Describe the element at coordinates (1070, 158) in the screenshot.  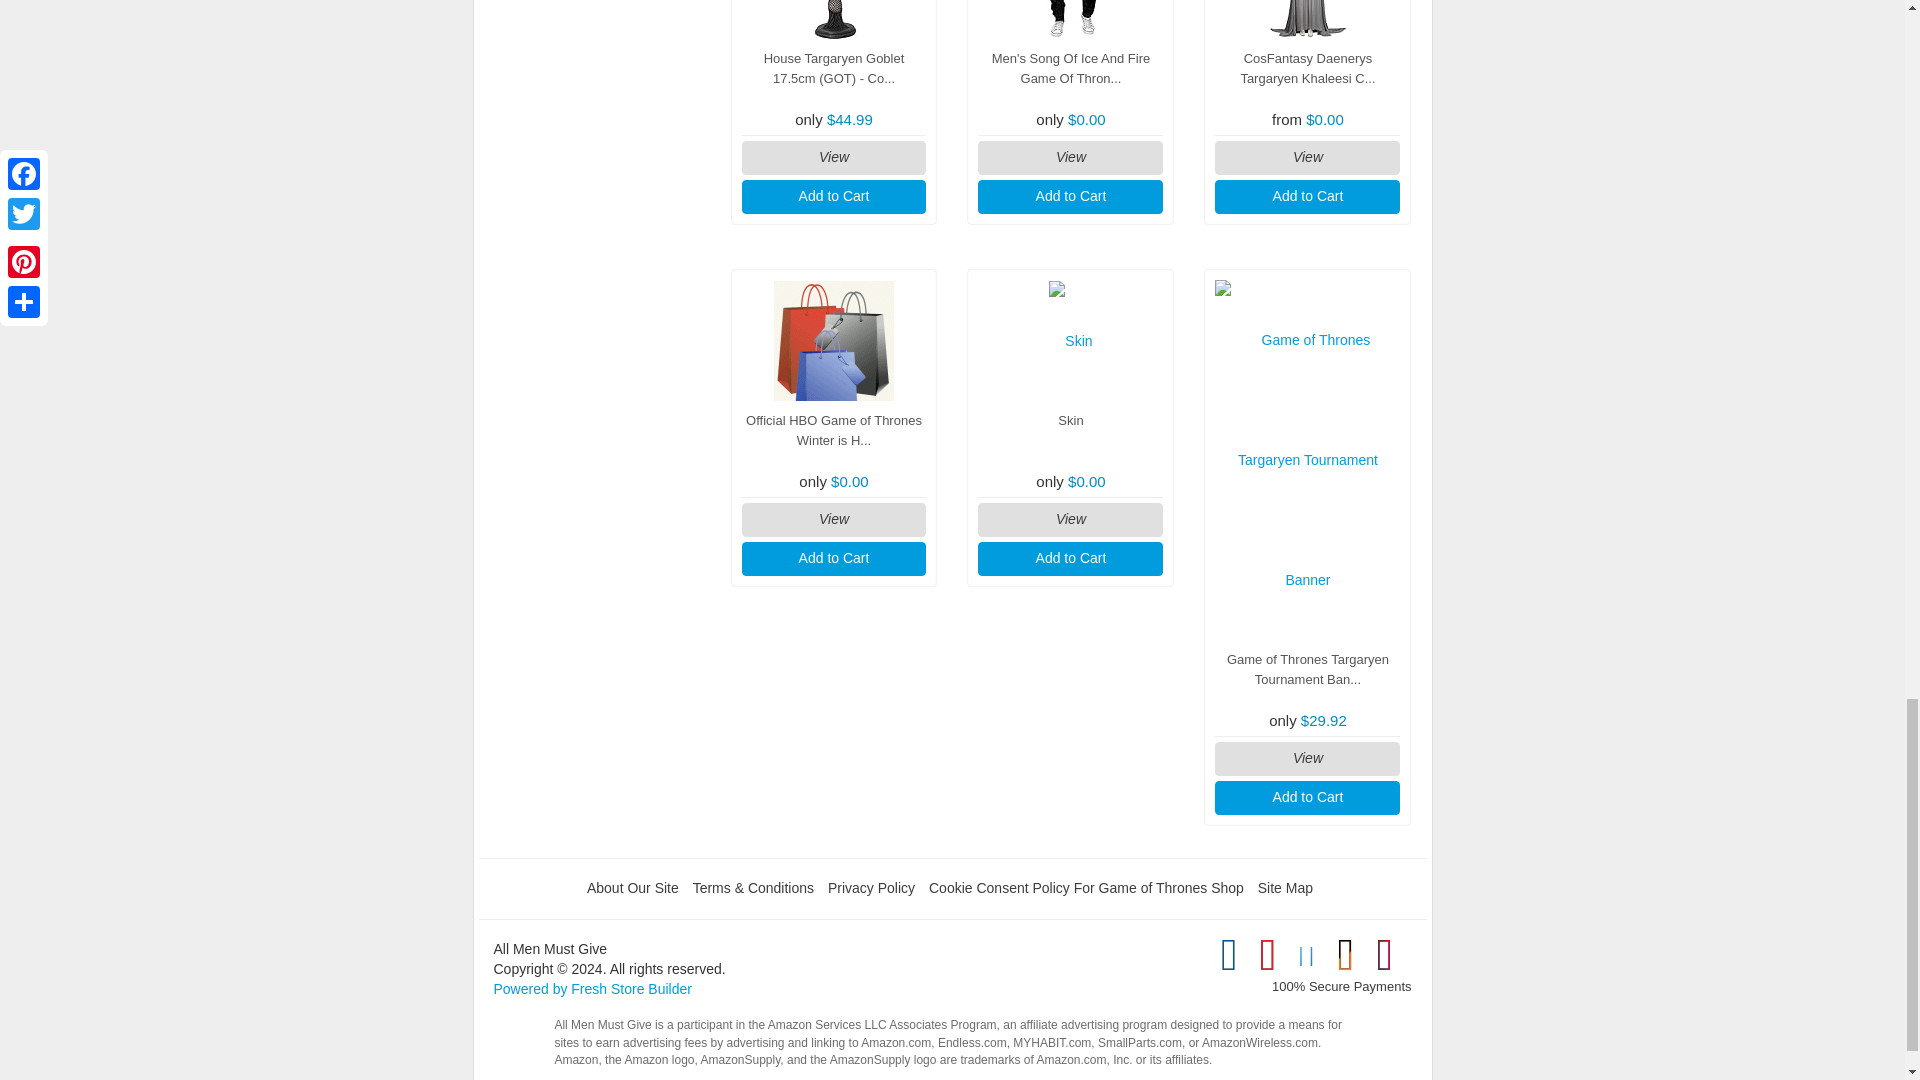
I see `View` at that location.